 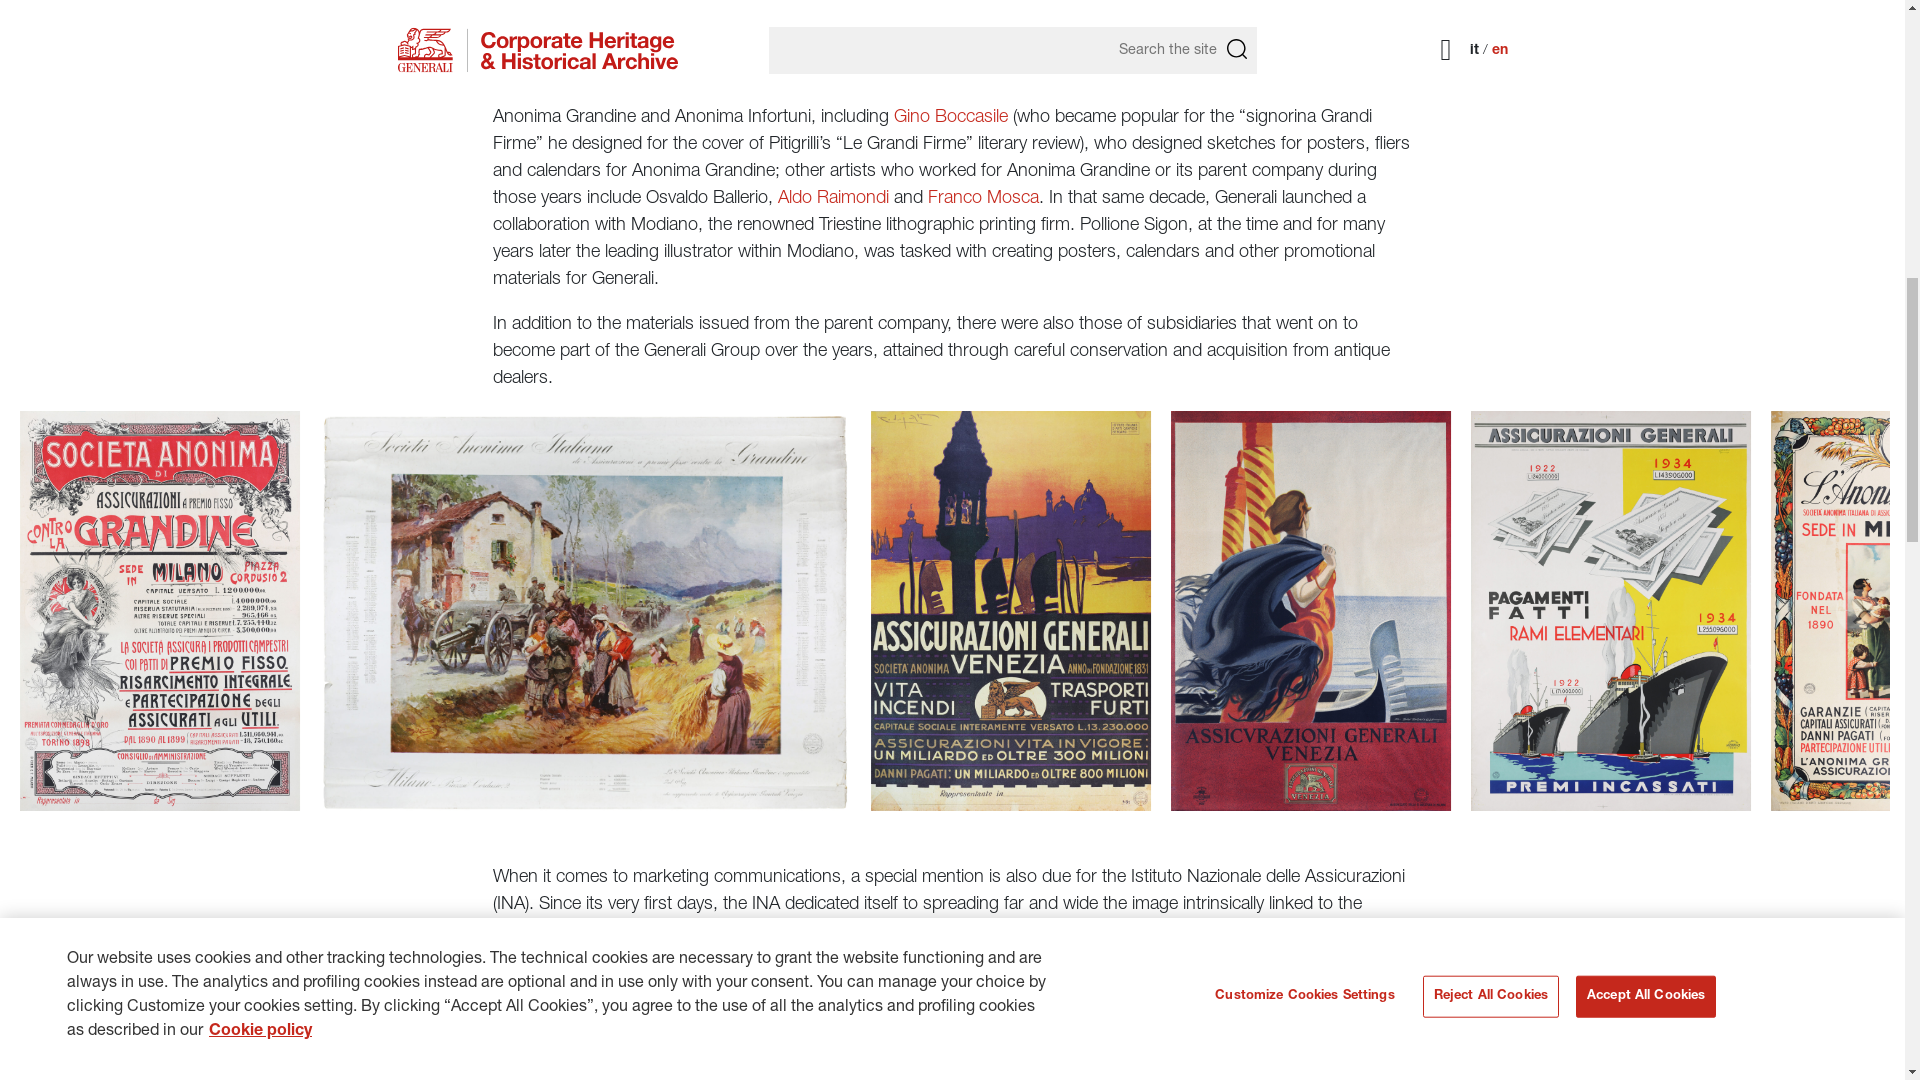 What do you see at coordinates (951, 118) in the screenshot?
I see `Gino Boccasile` at bounding box center [951, 118].